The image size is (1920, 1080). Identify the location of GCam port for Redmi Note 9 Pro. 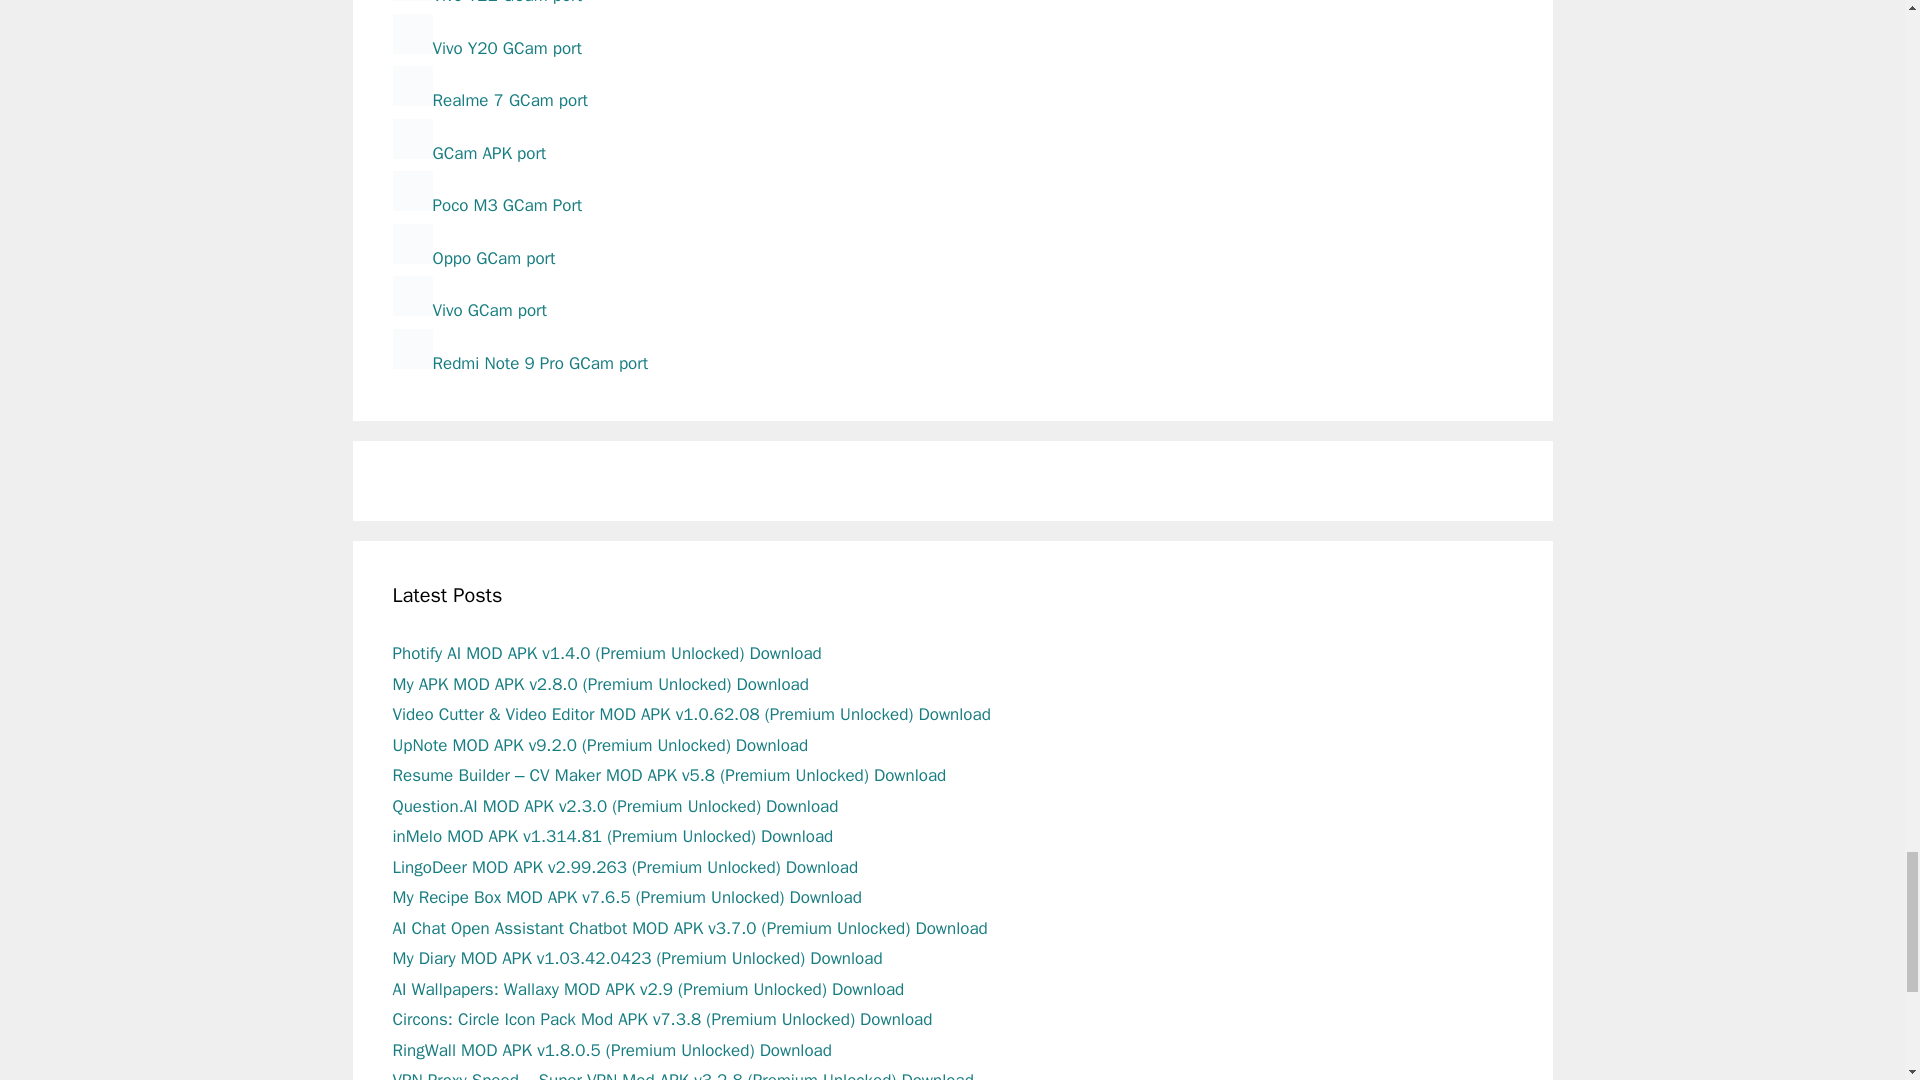
(520, 363).